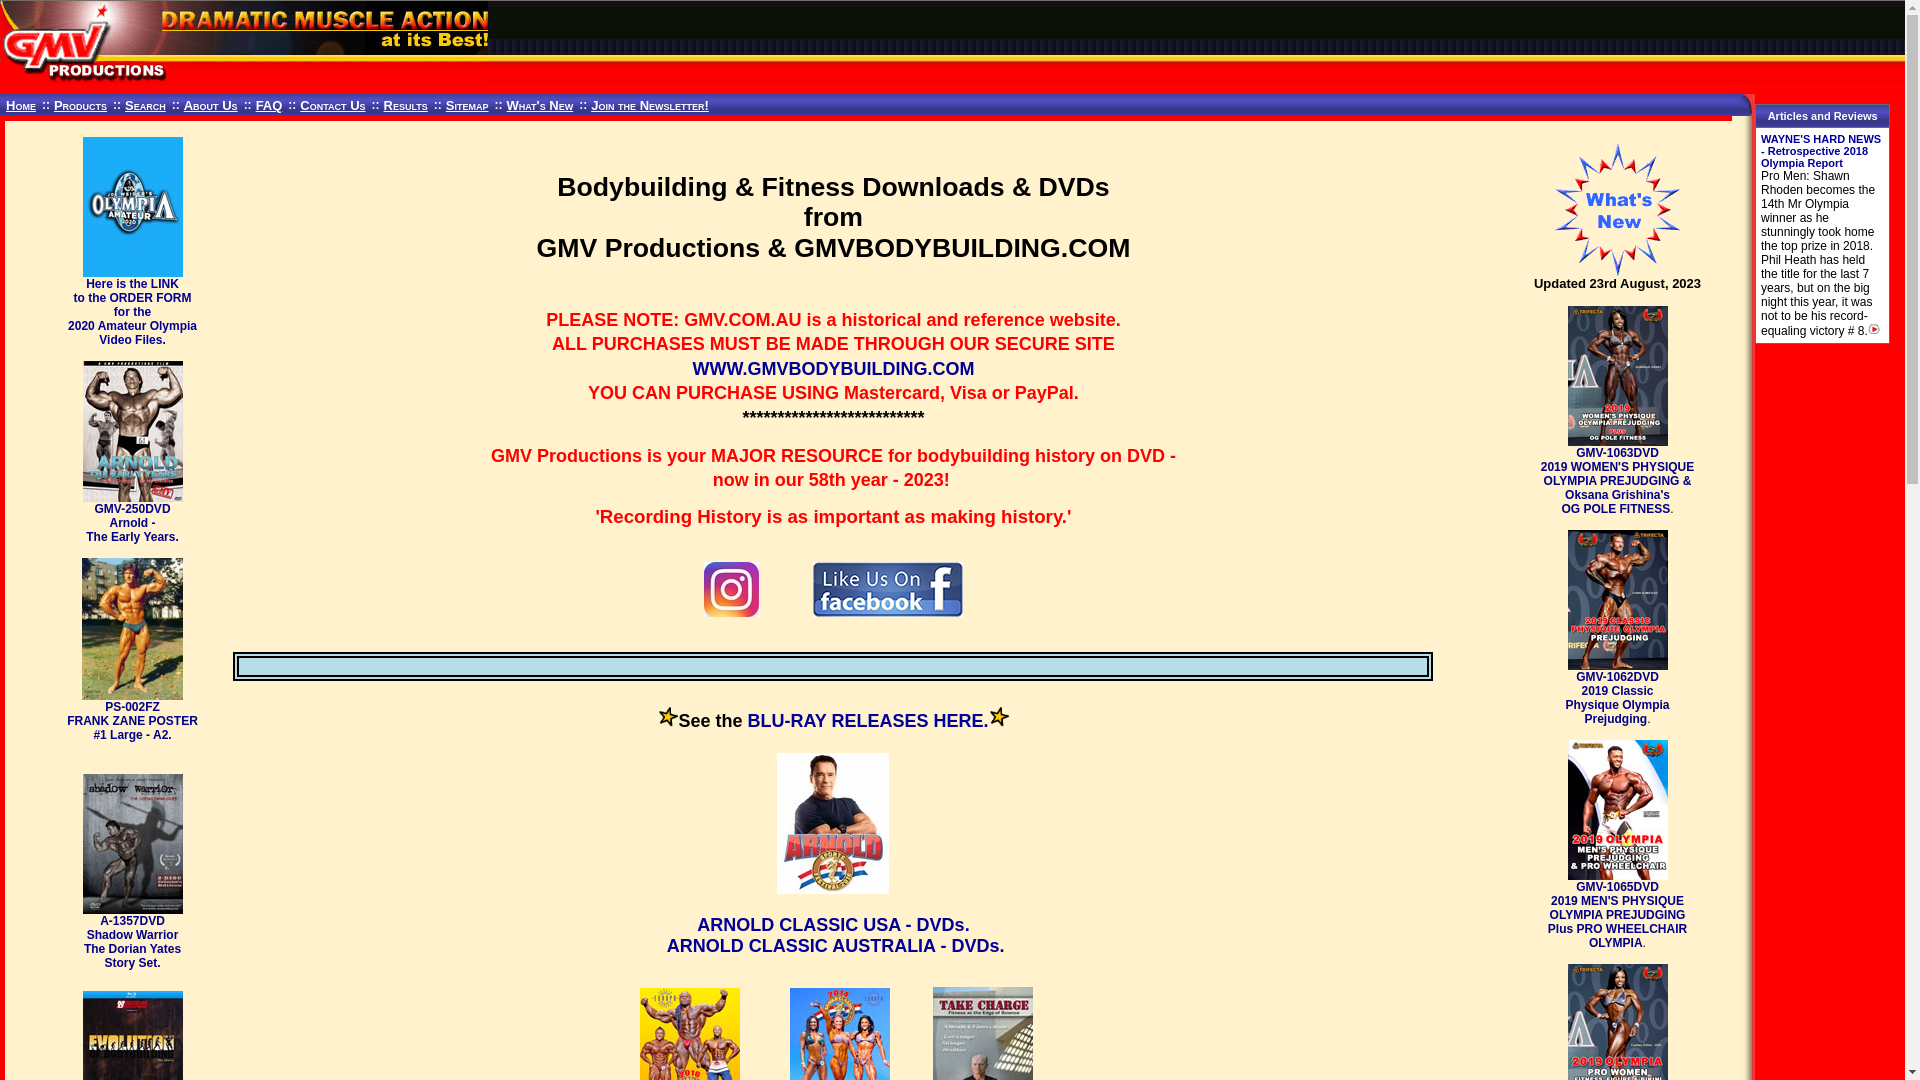 This screenshot has height=1080, width=1920. Describe the element at coordinates (130, 523) in the screenshot. I see `GMV-250DVD
Arnold -
The Early Years` at that location.